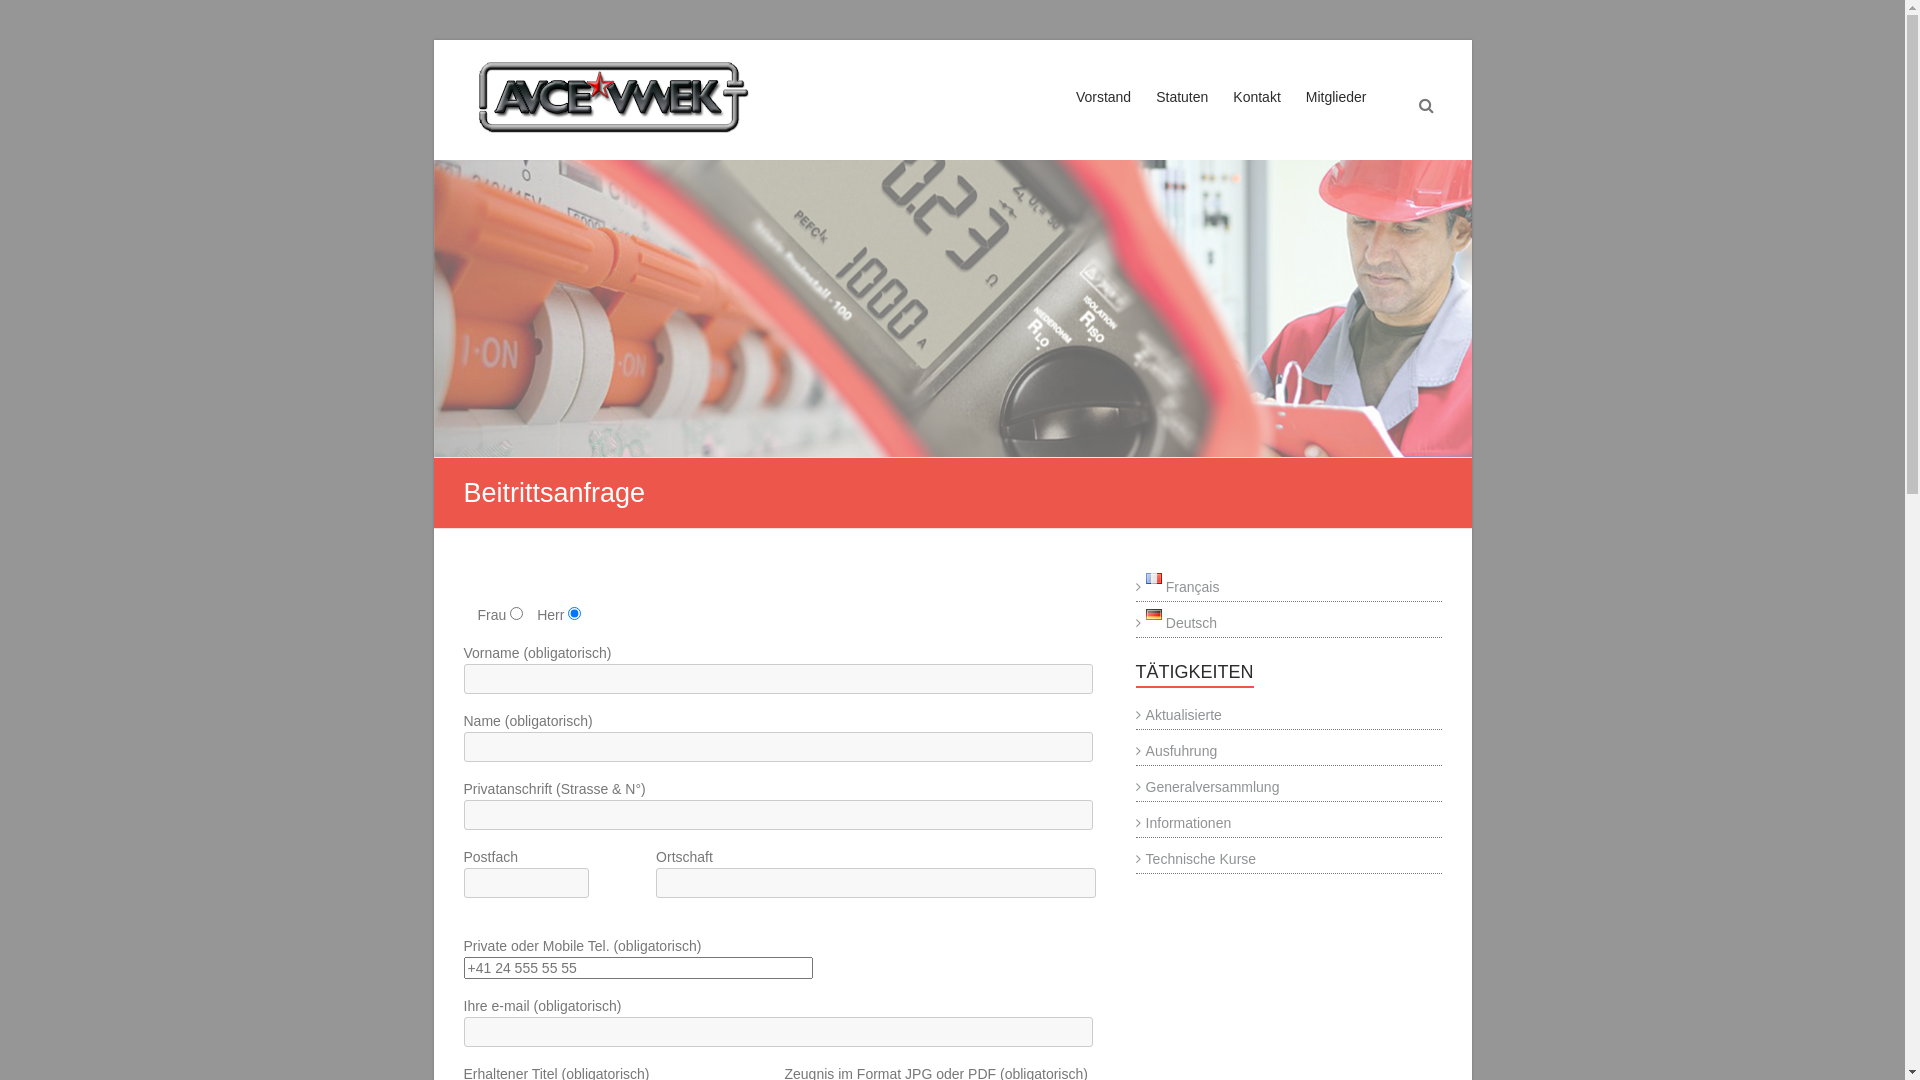  I want to click on Vorstand, so click(1104, 116).